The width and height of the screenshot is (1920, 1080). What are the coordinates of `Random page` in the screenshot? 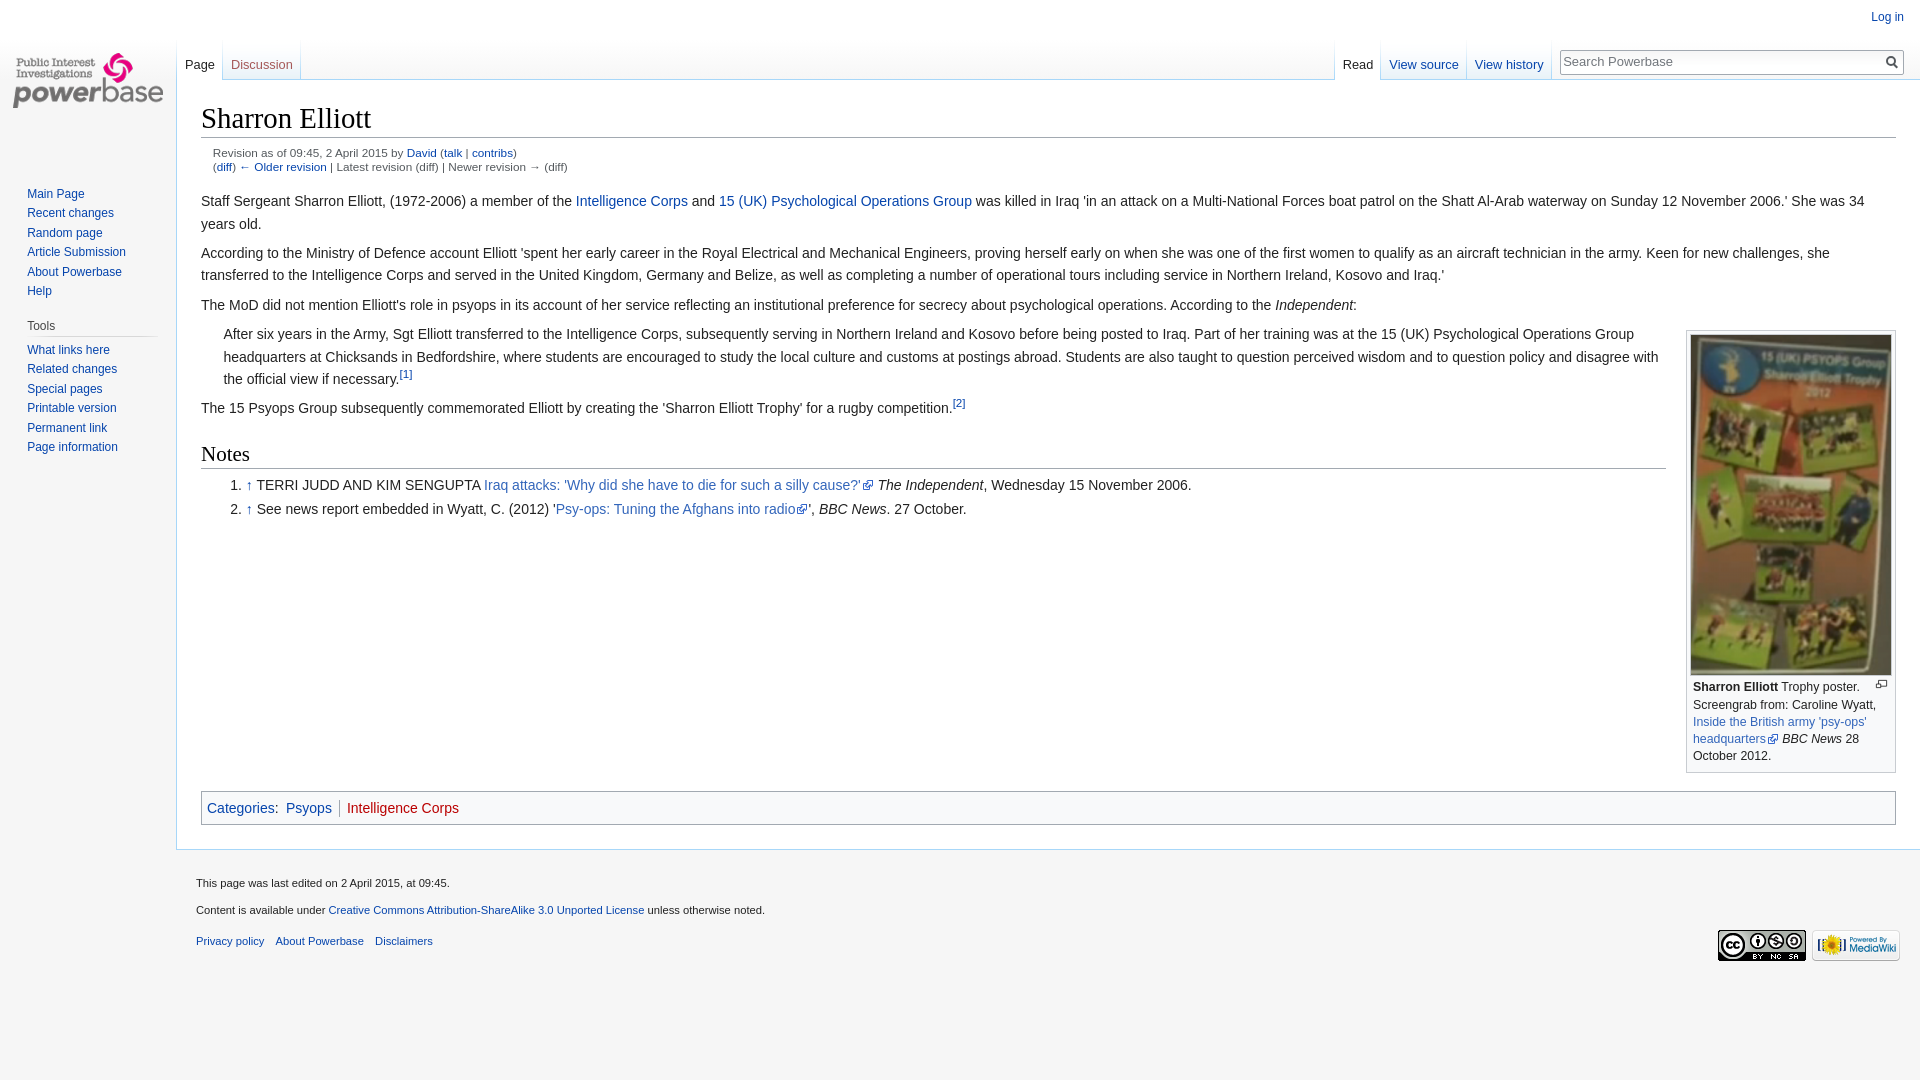 It's located at (64, 232).